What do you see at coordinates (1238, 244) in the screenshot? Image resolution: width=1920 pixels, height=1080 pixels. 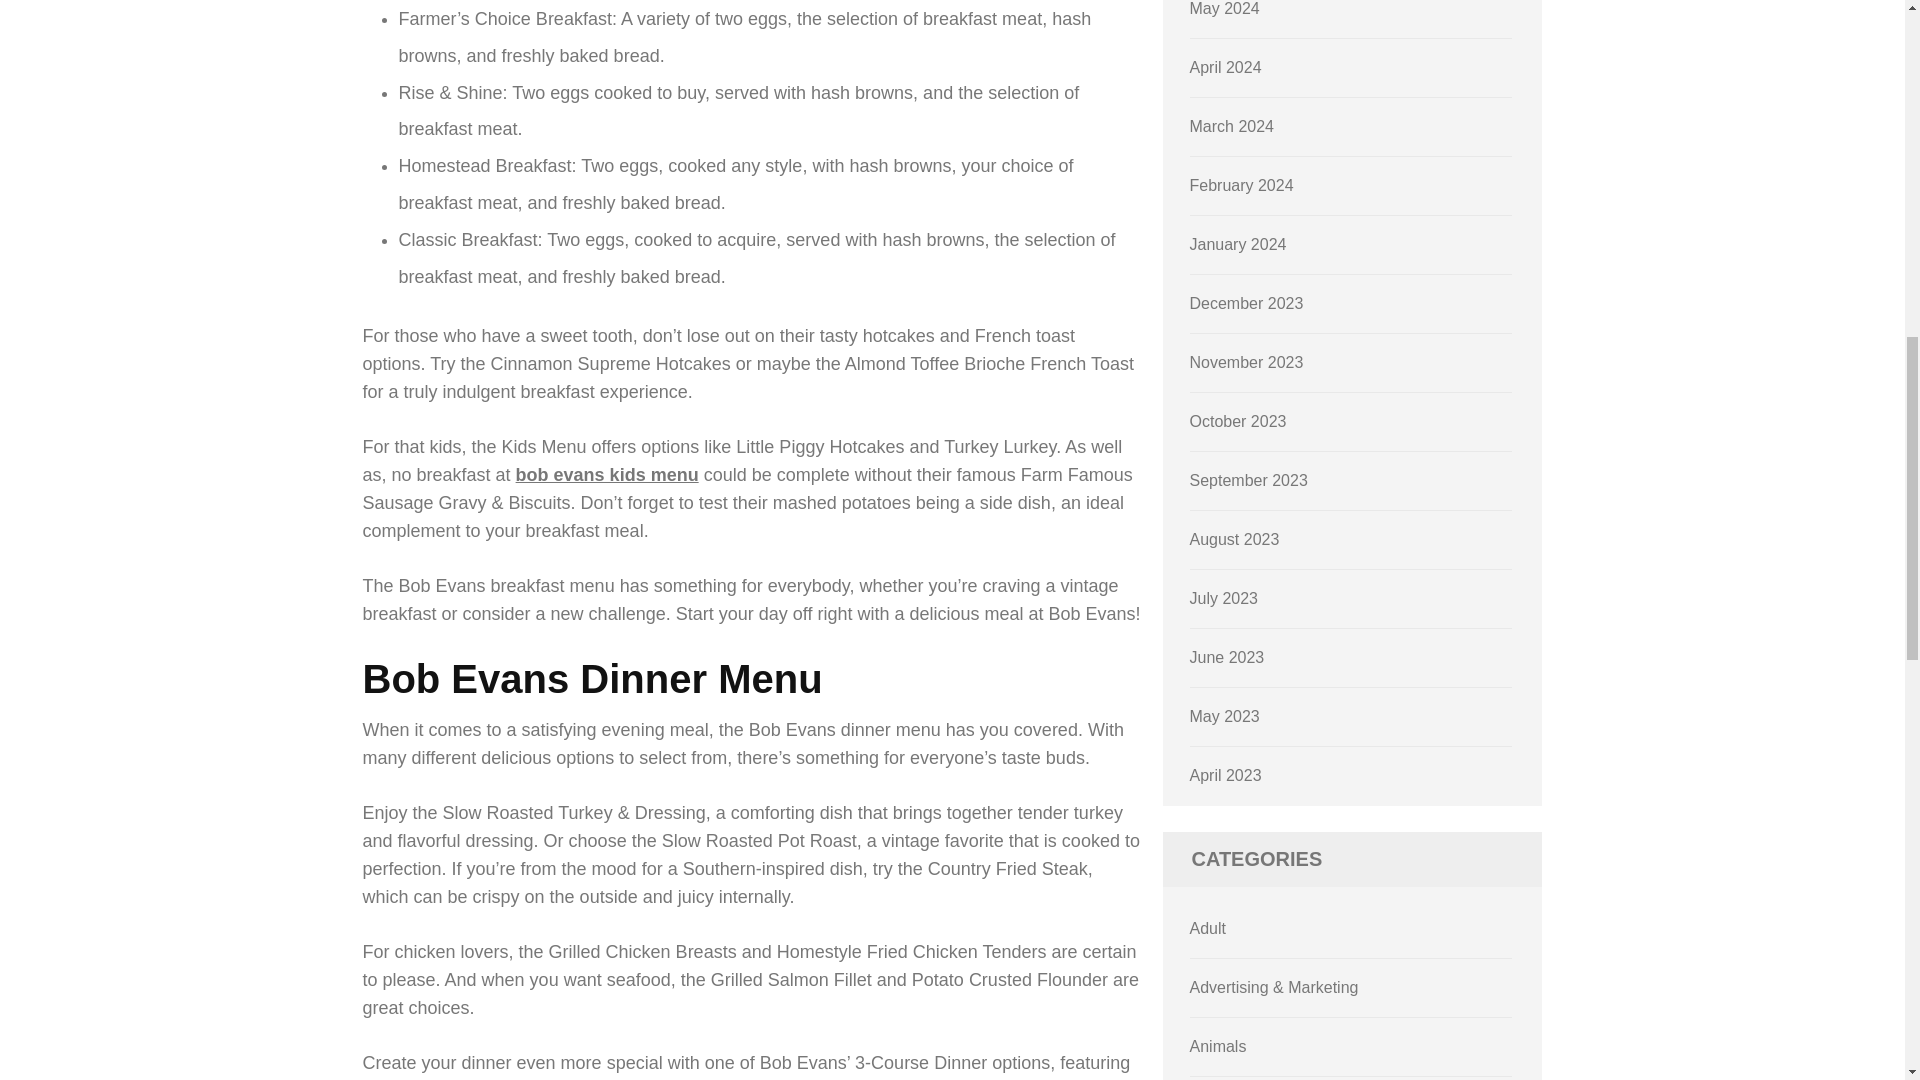 I see `January 2024` at bounding box center [1238, 244].